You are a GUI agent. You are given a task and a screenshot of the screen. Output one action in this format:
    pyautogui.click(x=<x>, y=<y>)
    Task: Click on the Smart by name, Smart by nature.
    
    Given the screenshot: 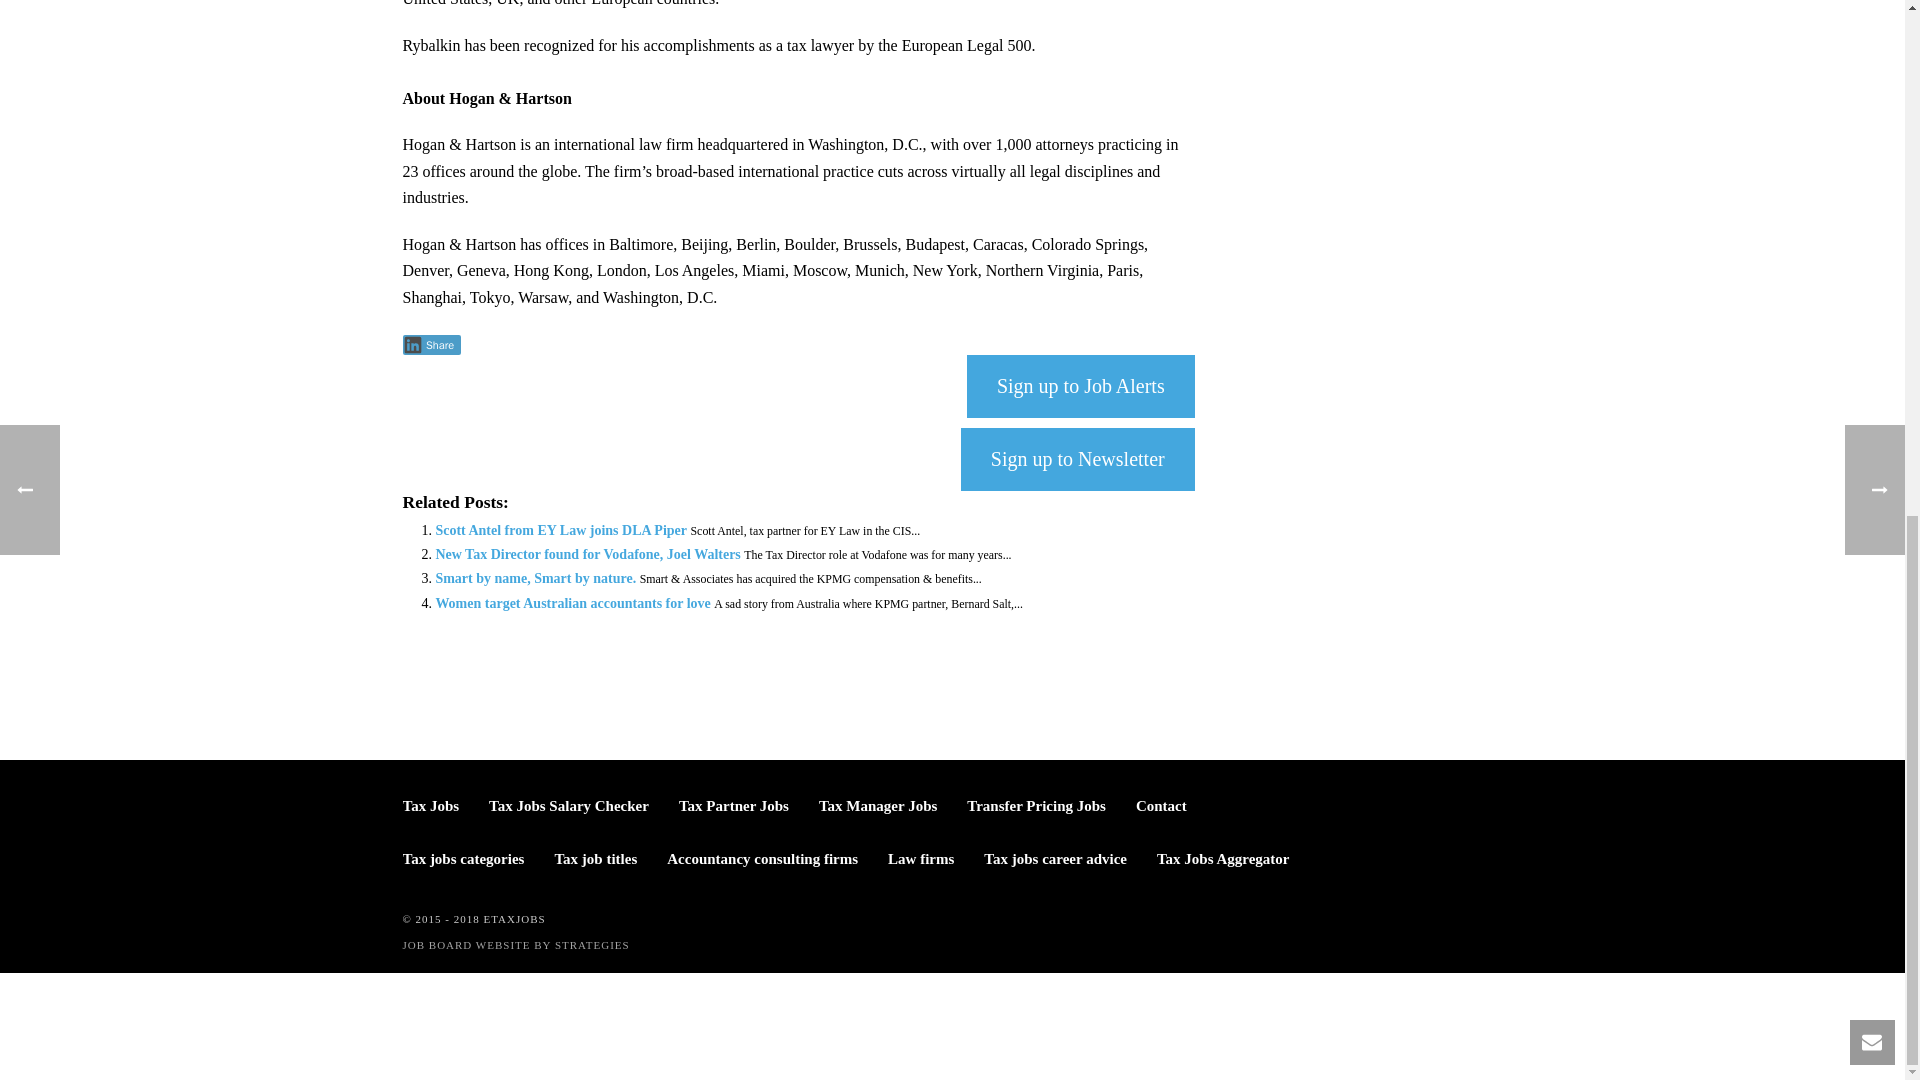 What is the action you would take?
    pyautogui.click(x=535, y=578)
    